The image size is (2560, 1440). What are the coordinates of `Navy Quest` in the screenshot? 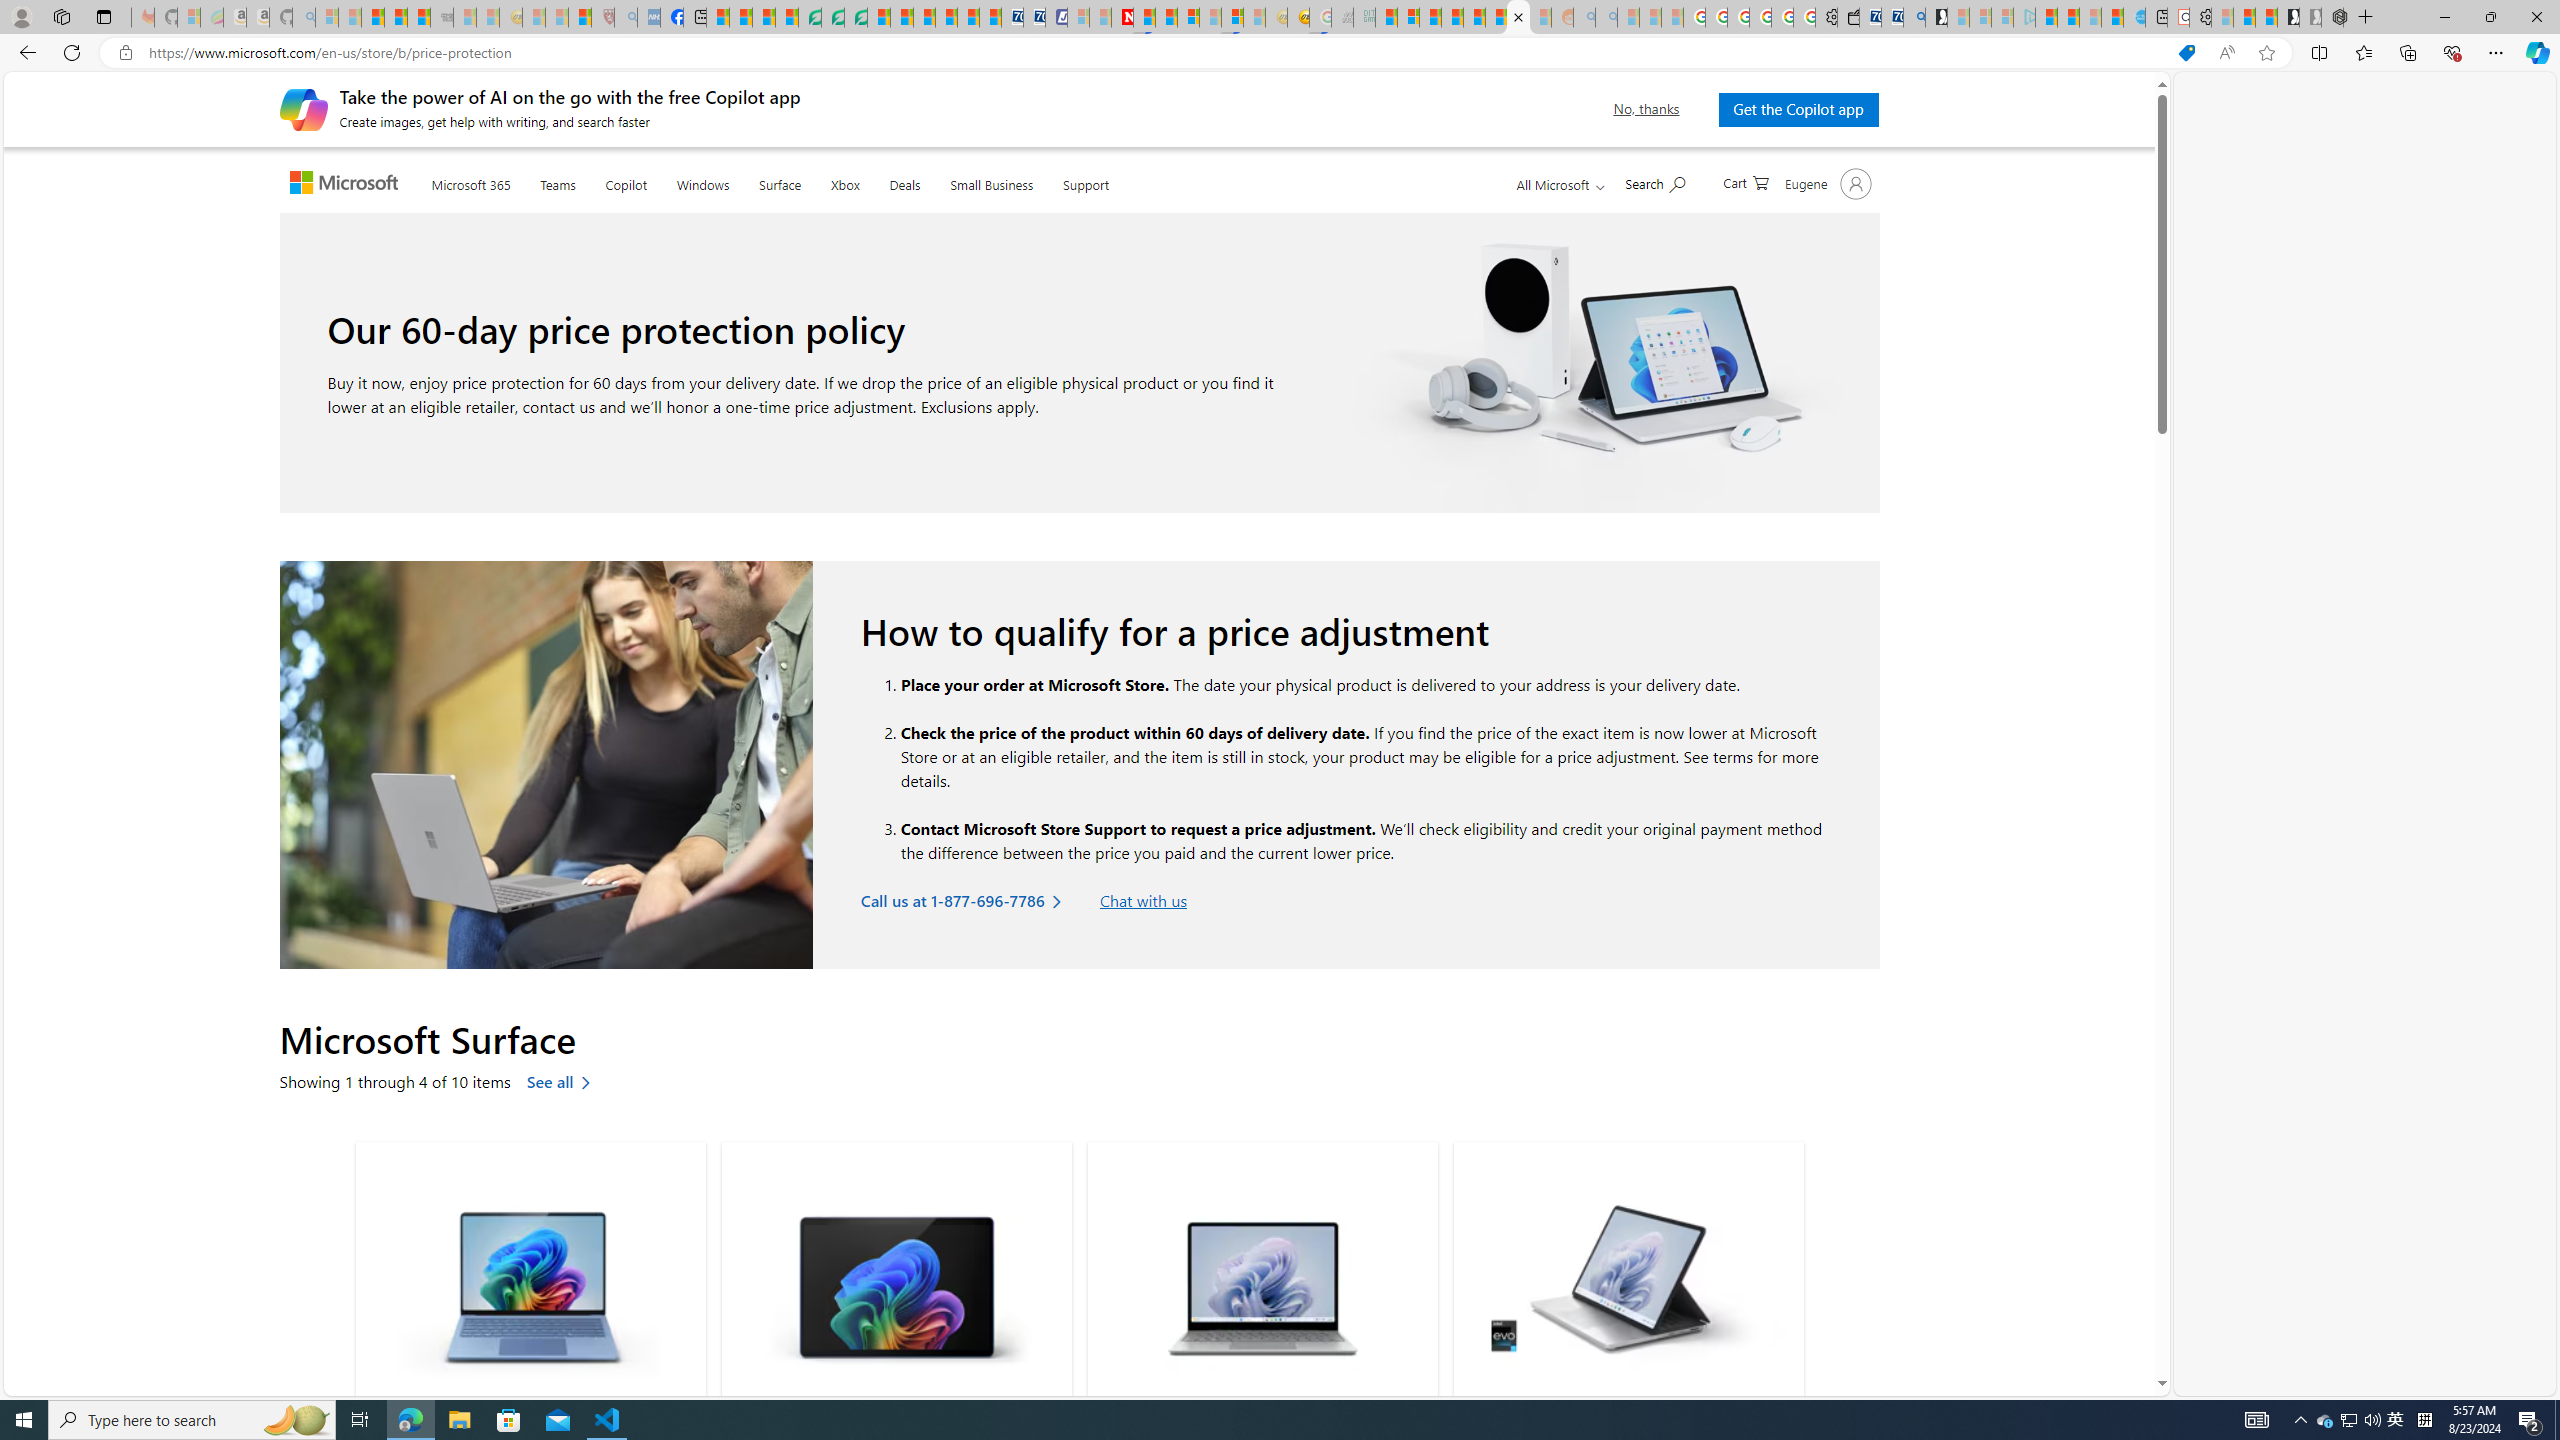 It's located at (1342, 17).